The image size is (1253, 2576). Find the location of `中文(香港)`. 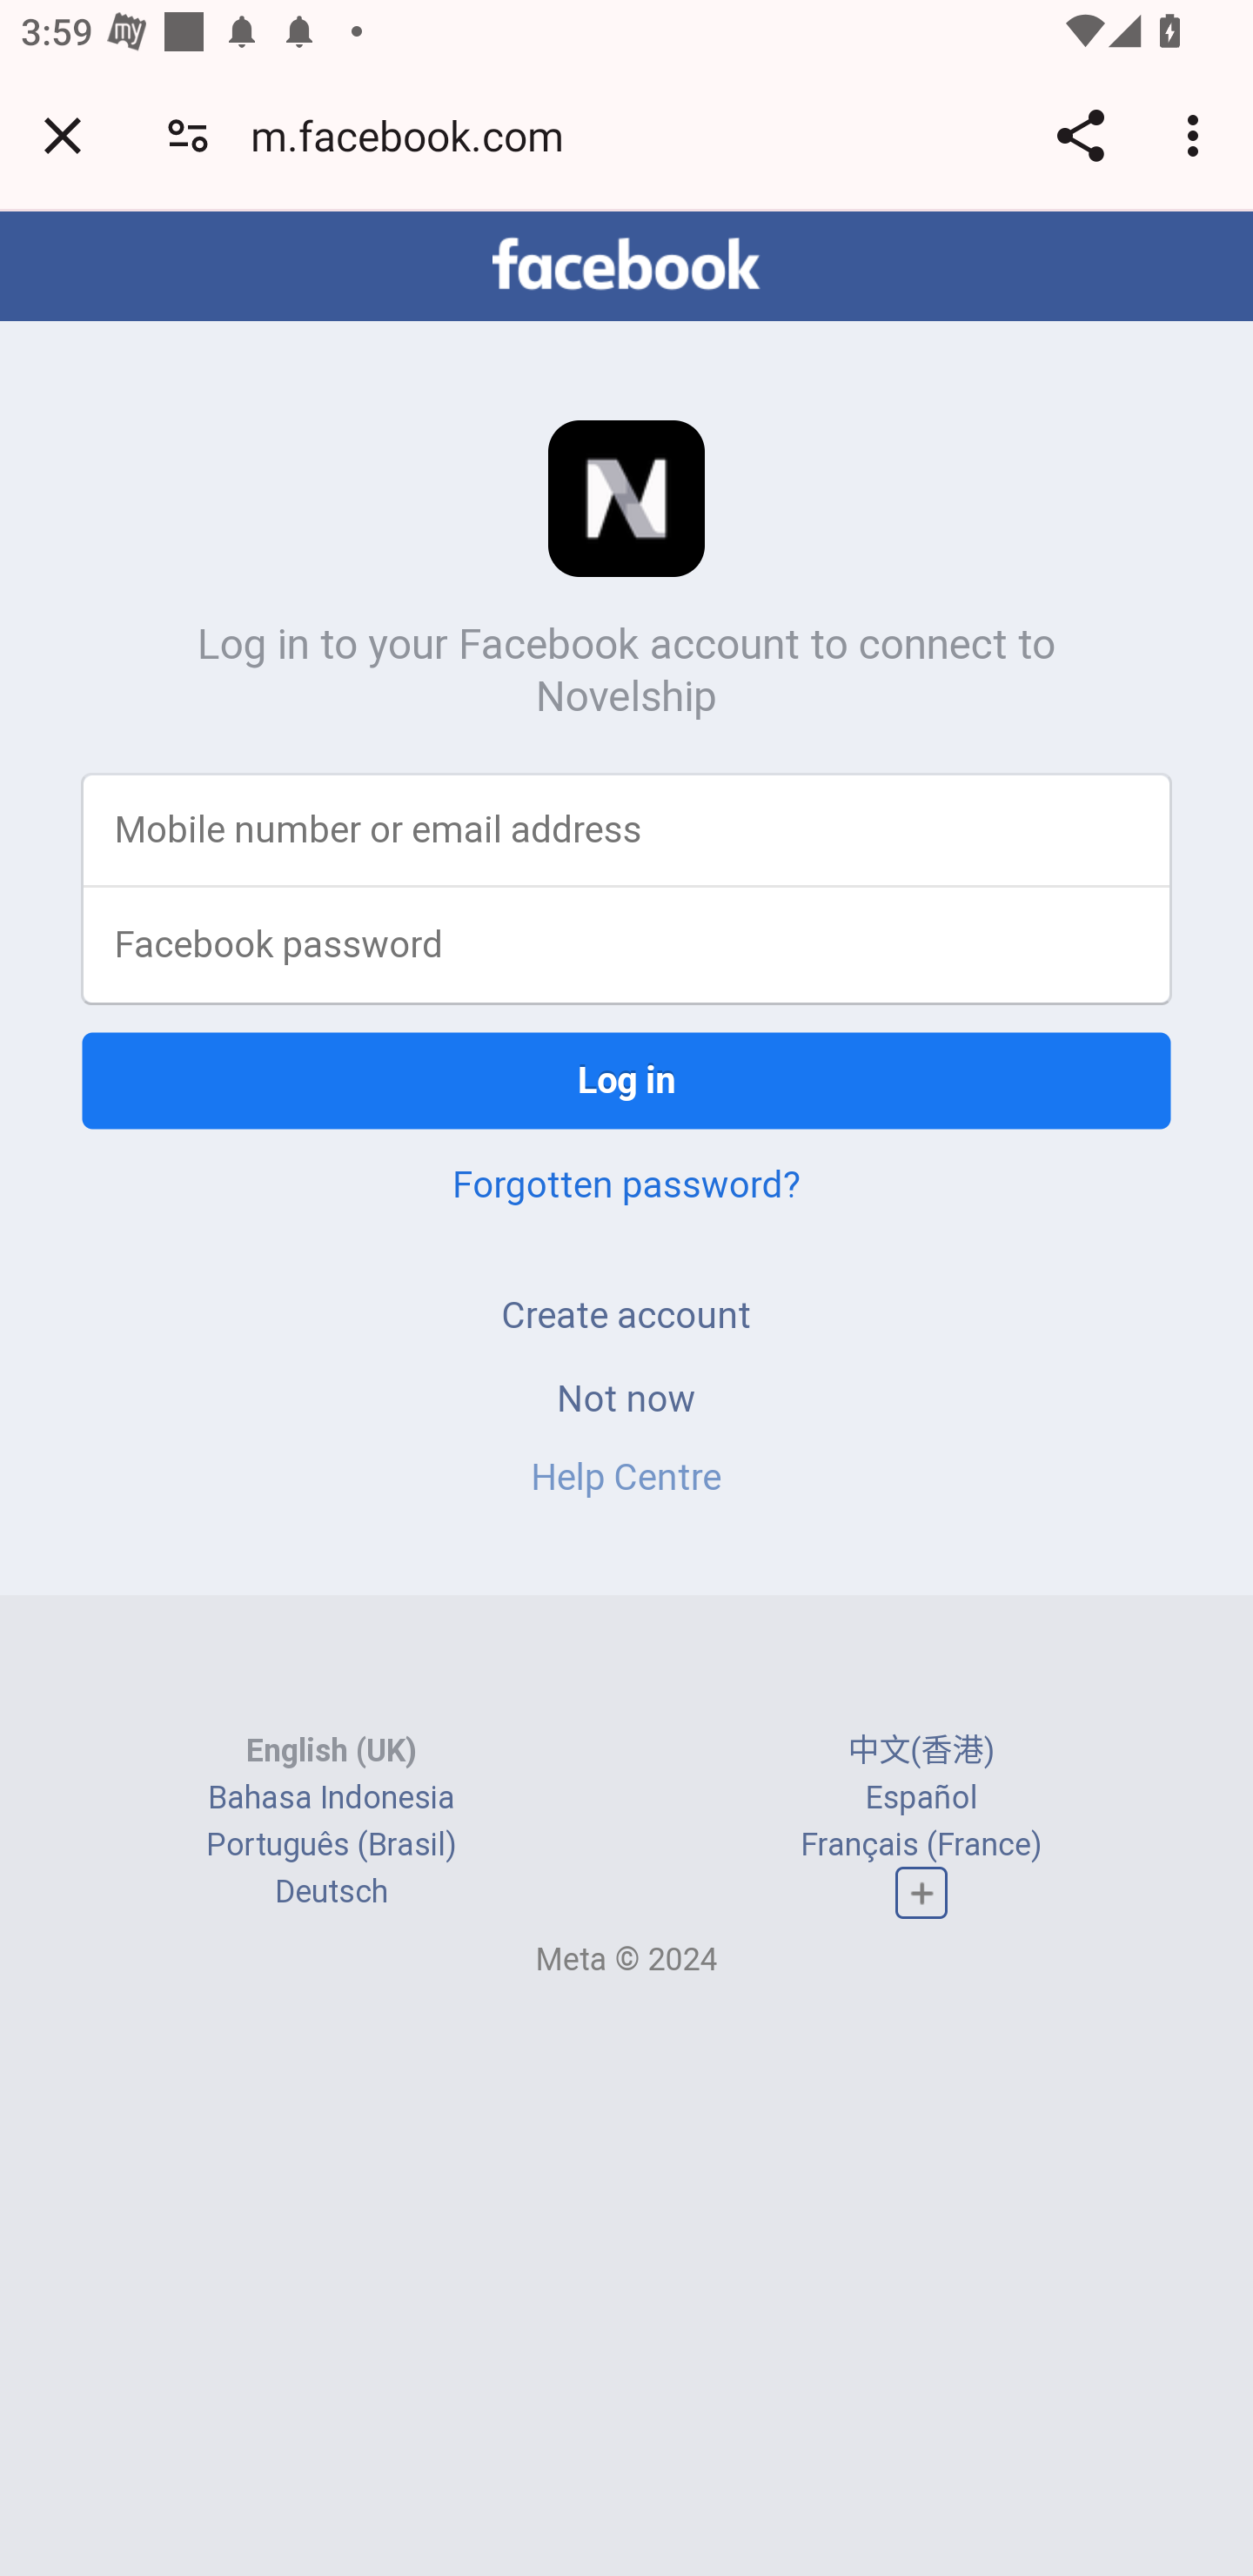

中文(香港) is located at coordinates (921, 1750).